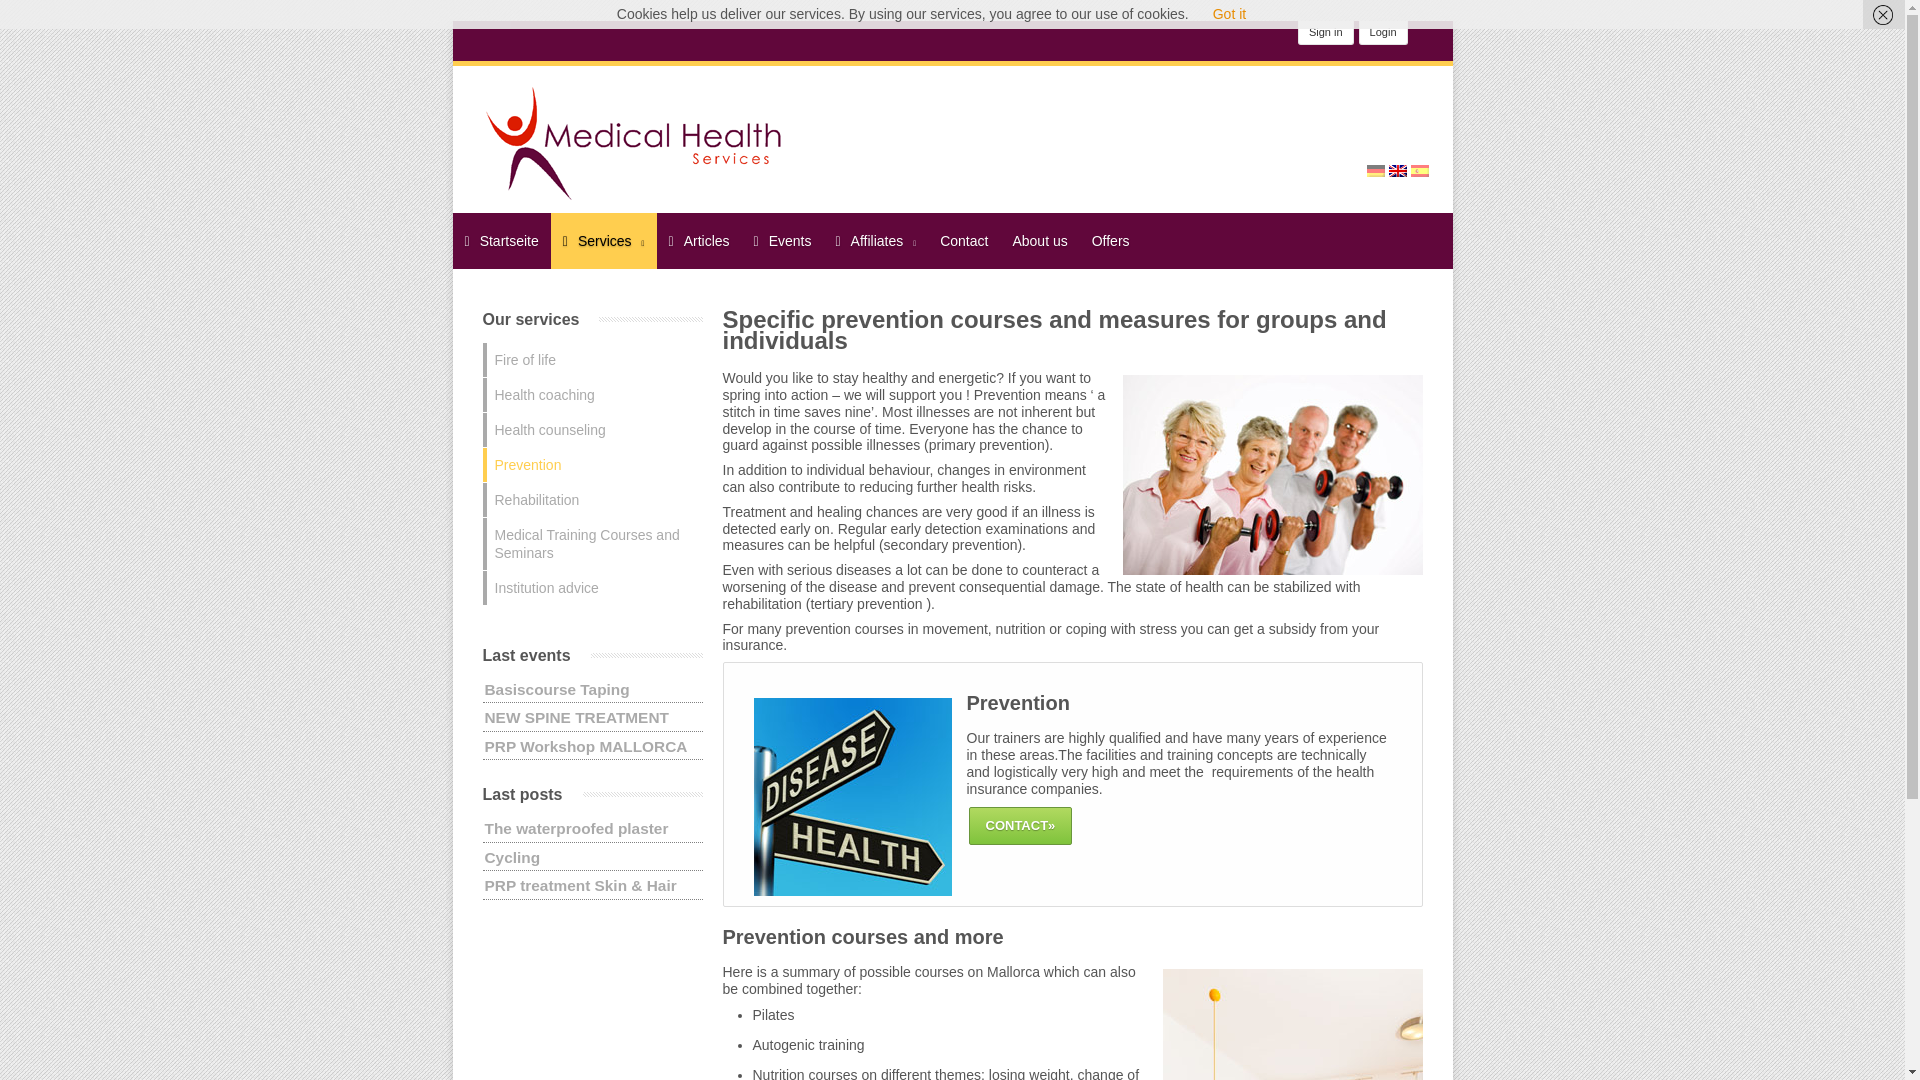  Describe the element at coordinates (585, 746) in the screenshot. I see `PRP Workshop MALLORCA` at that location.